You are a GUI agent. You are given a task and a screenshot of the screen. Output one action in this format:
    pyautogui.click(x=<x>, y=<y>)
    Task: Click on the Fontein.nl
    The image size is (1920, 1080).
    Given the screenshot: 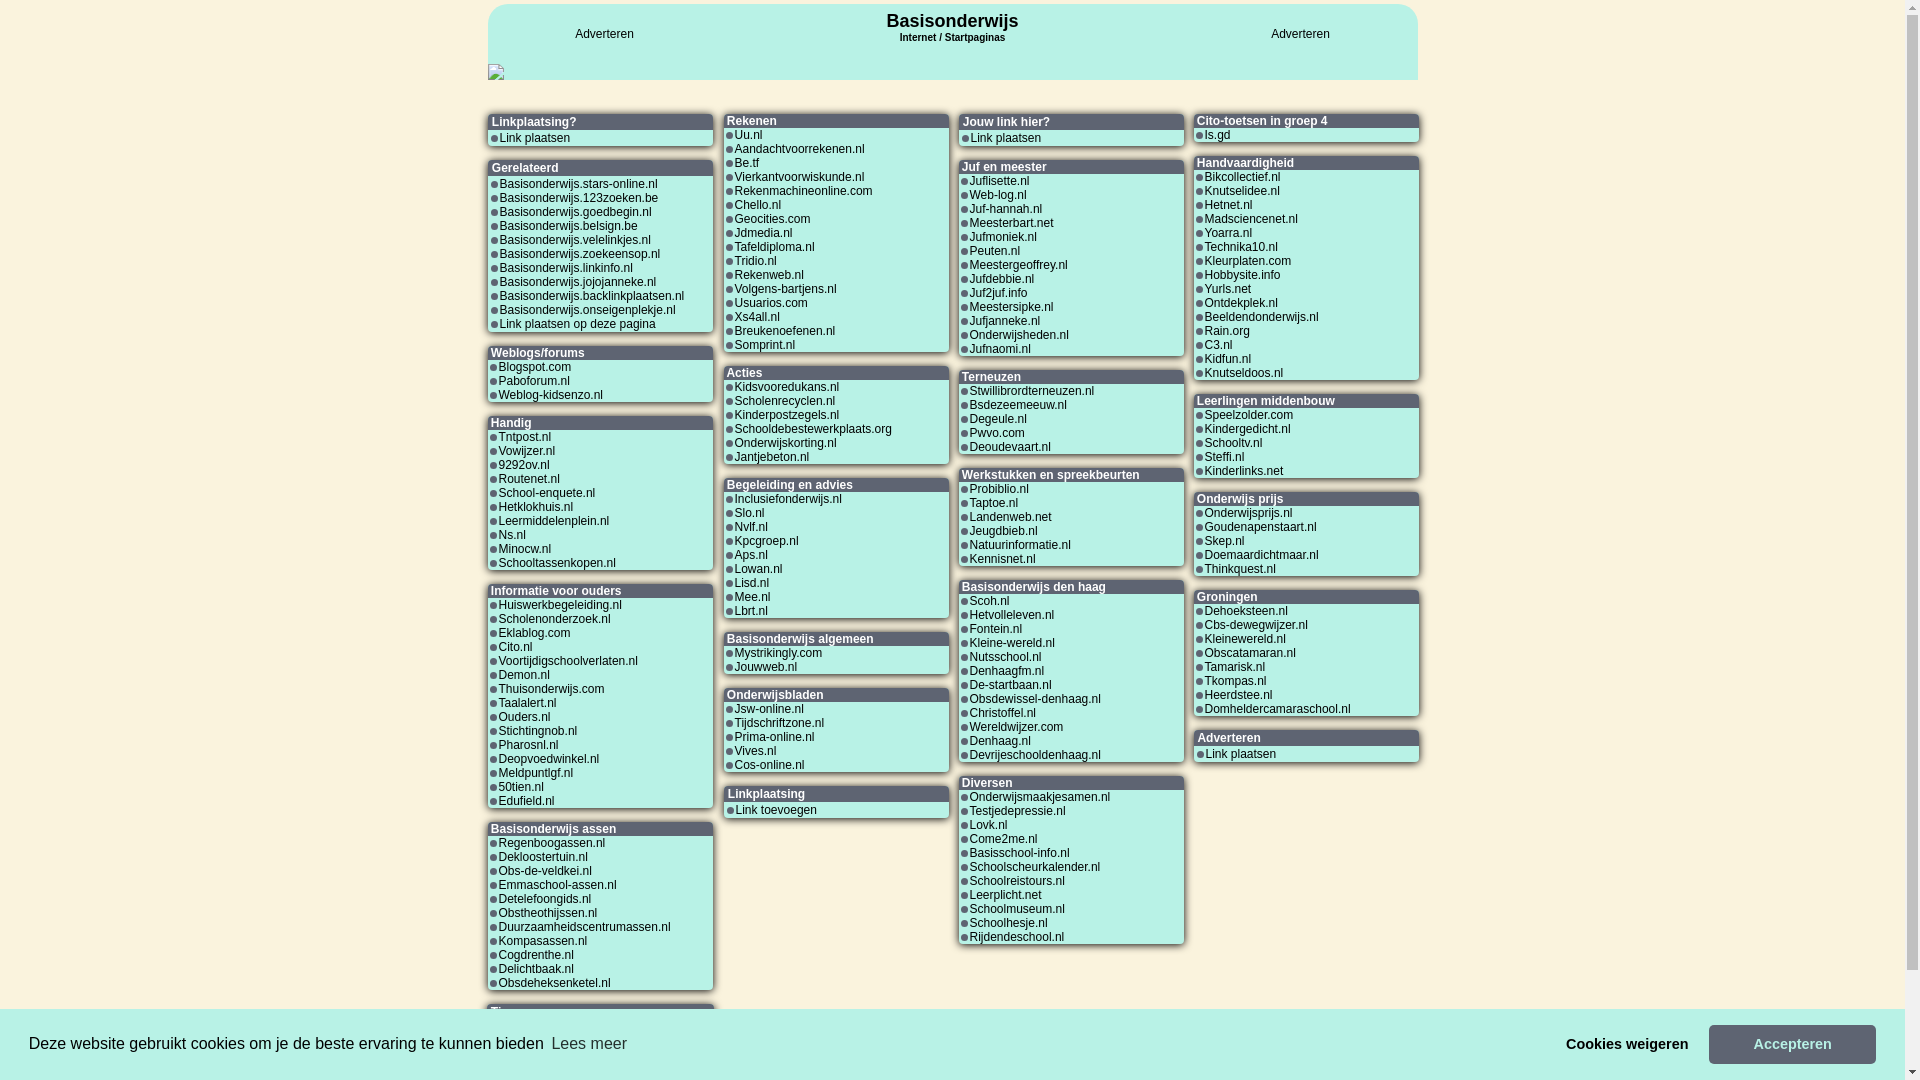 What is the action you would take?
    pyautogui.click(x=996, y=629)
    